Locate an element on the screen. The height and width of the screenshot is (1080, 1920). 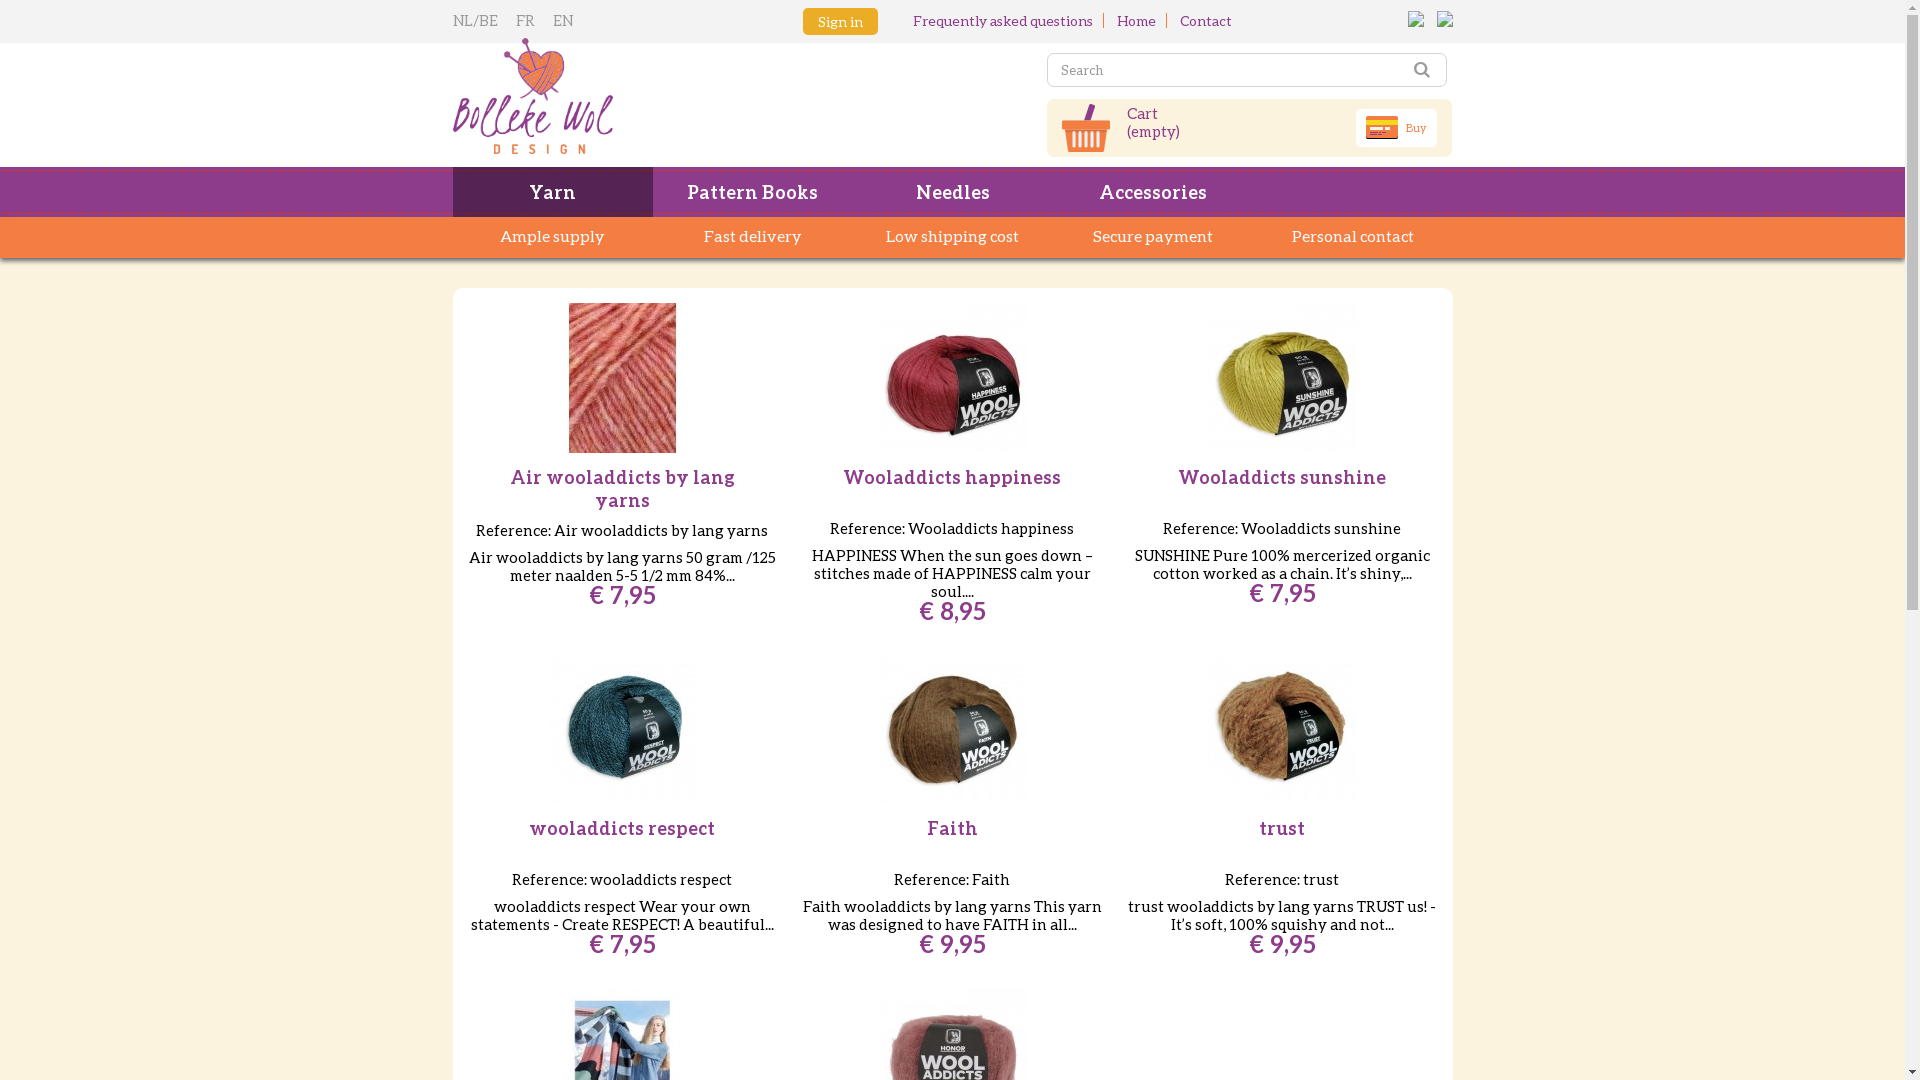
Wooladdicts happiness is located at coordinates (952, 478).